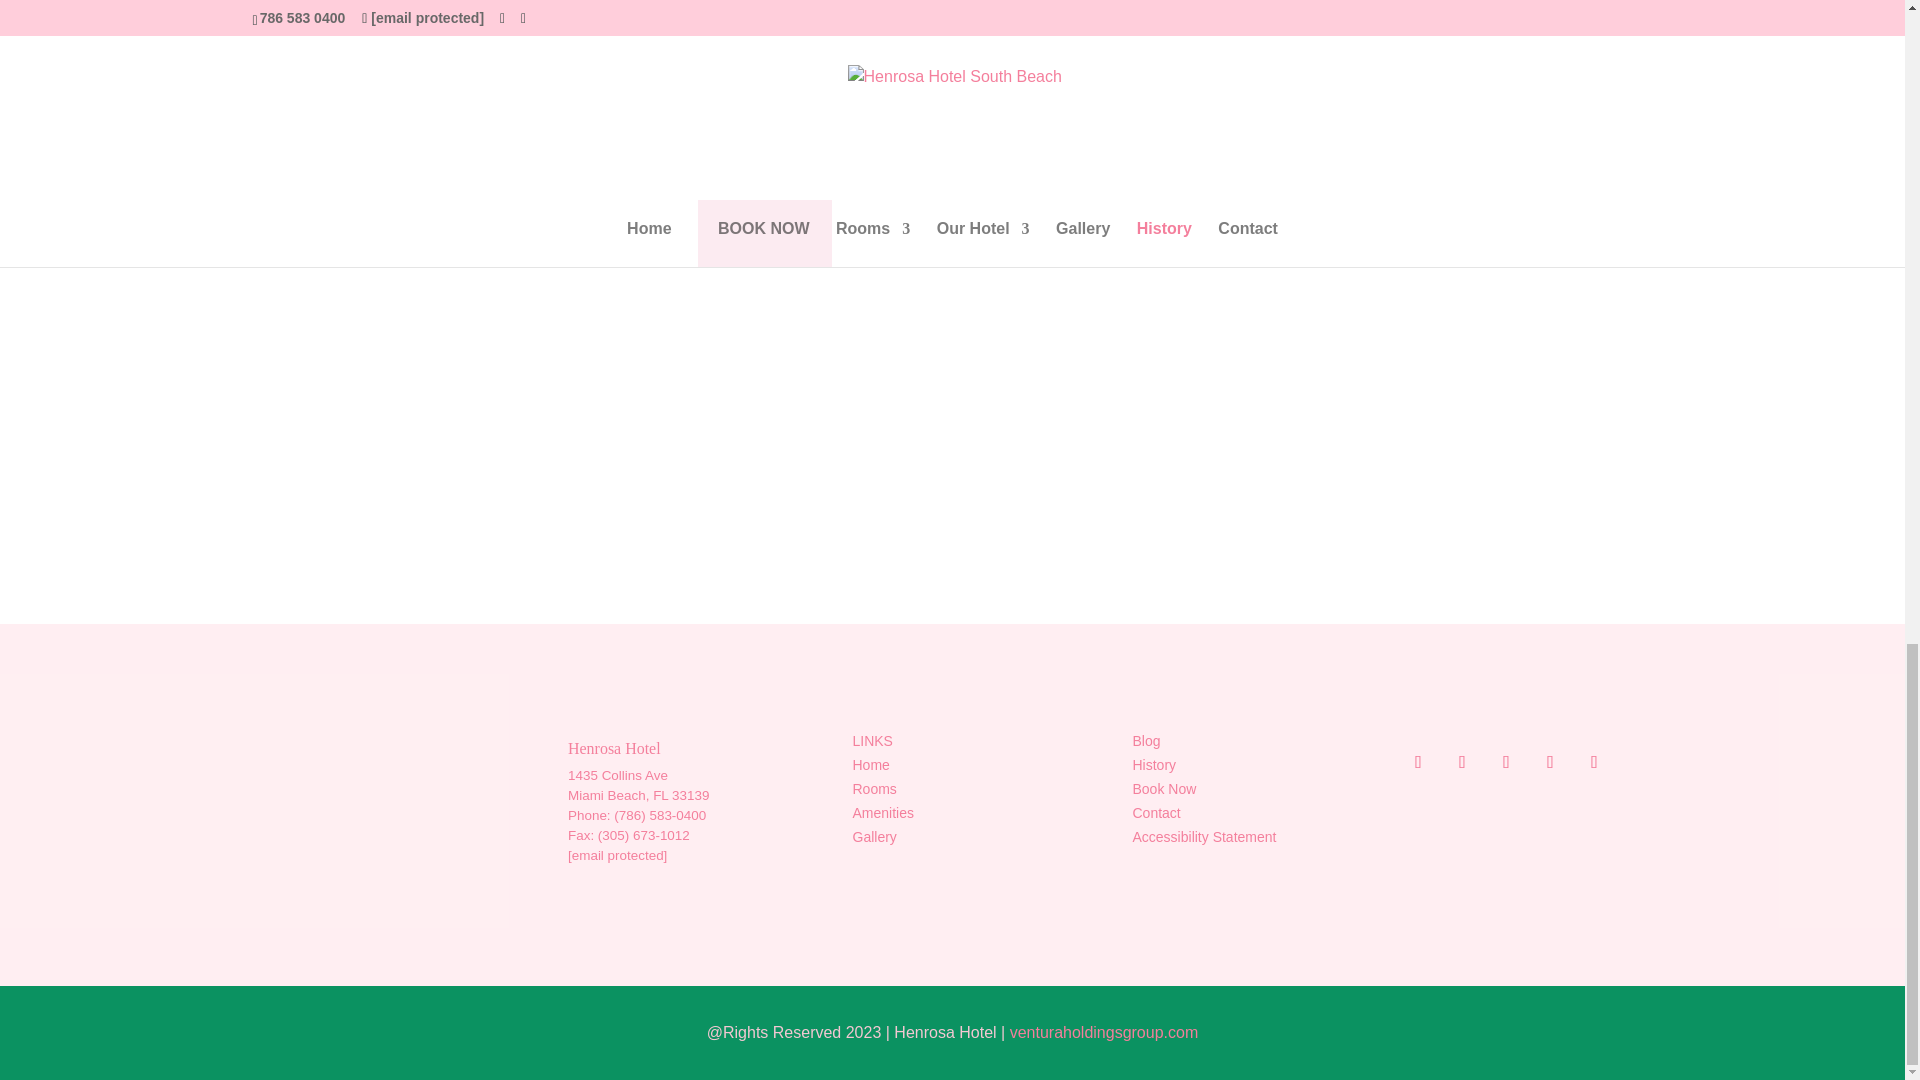 This screenshot has height=1080, width=1920. Describe the element at coordinates (874, 836) in the screenshot. I see `Gallery` at that location.